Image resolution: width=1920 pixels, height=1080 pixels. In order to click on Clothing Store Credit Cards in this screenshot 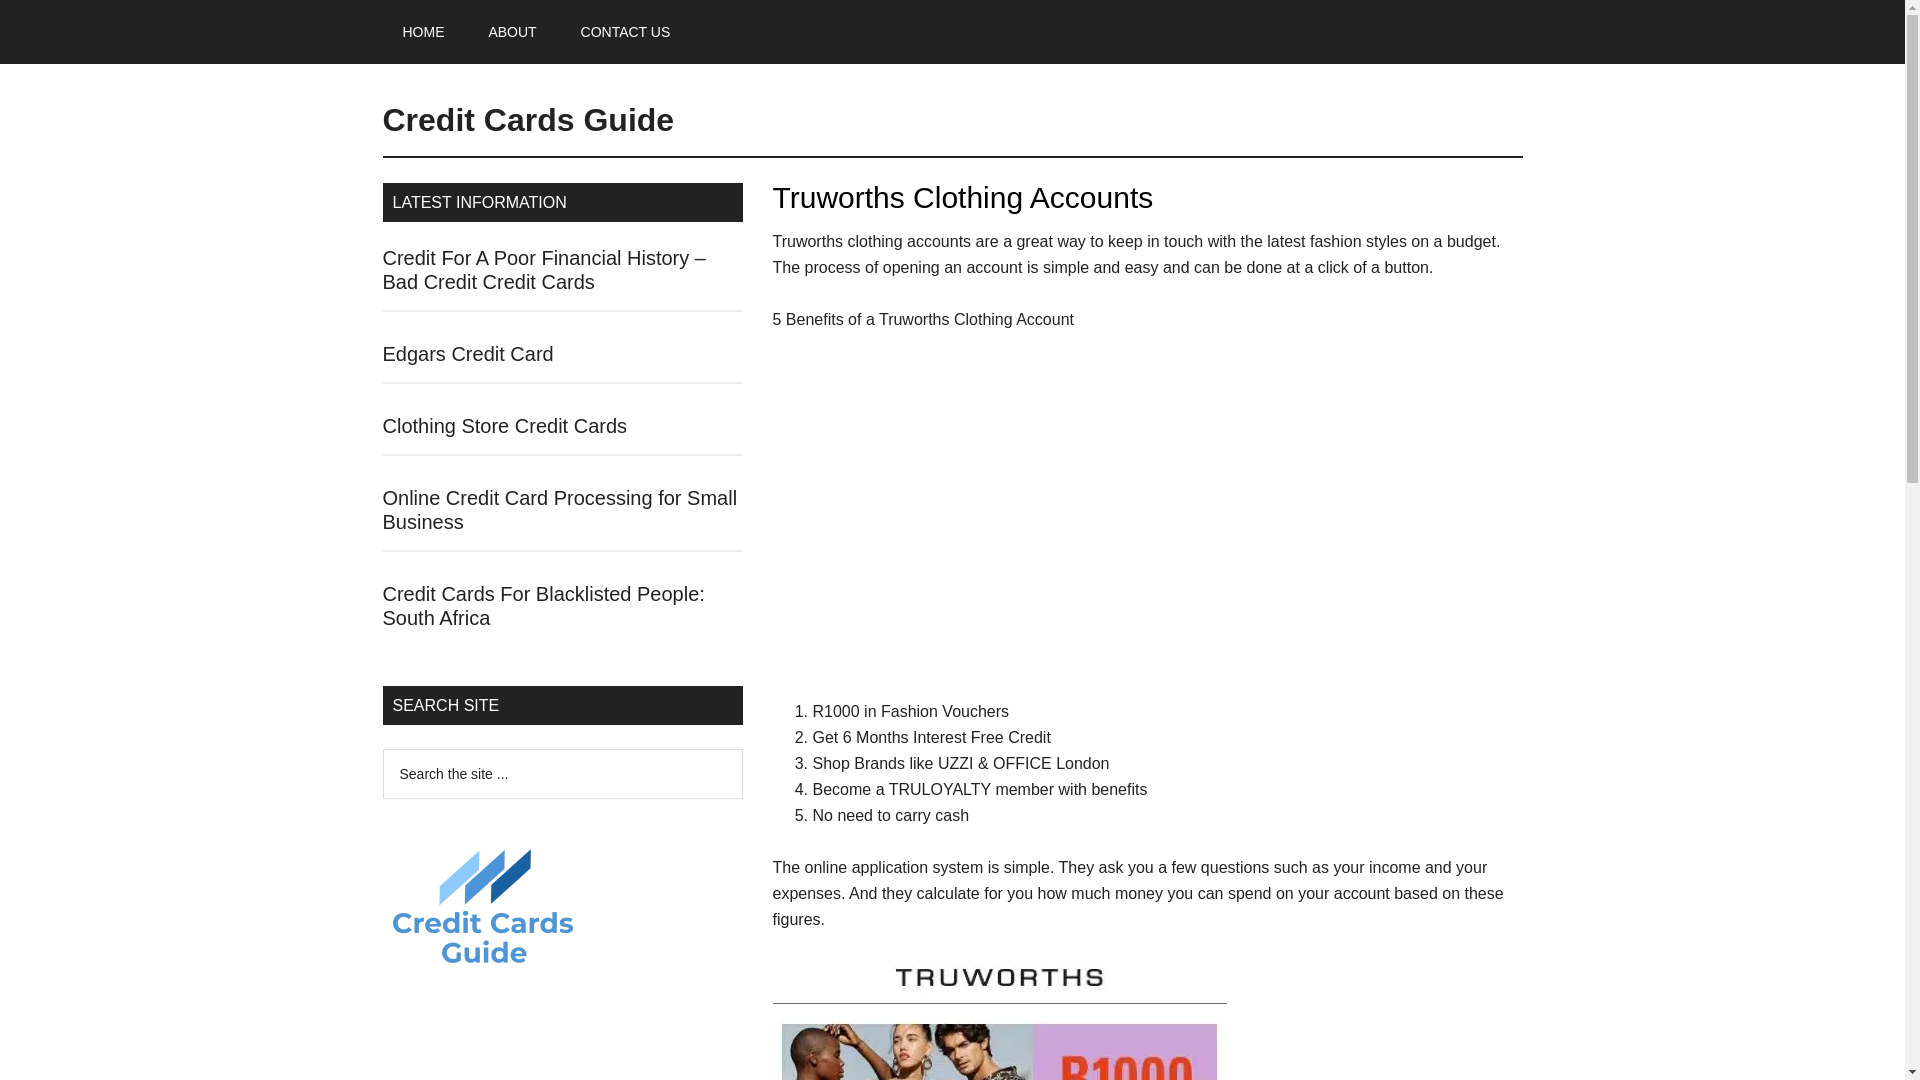, I will do `click(504, 426)`.